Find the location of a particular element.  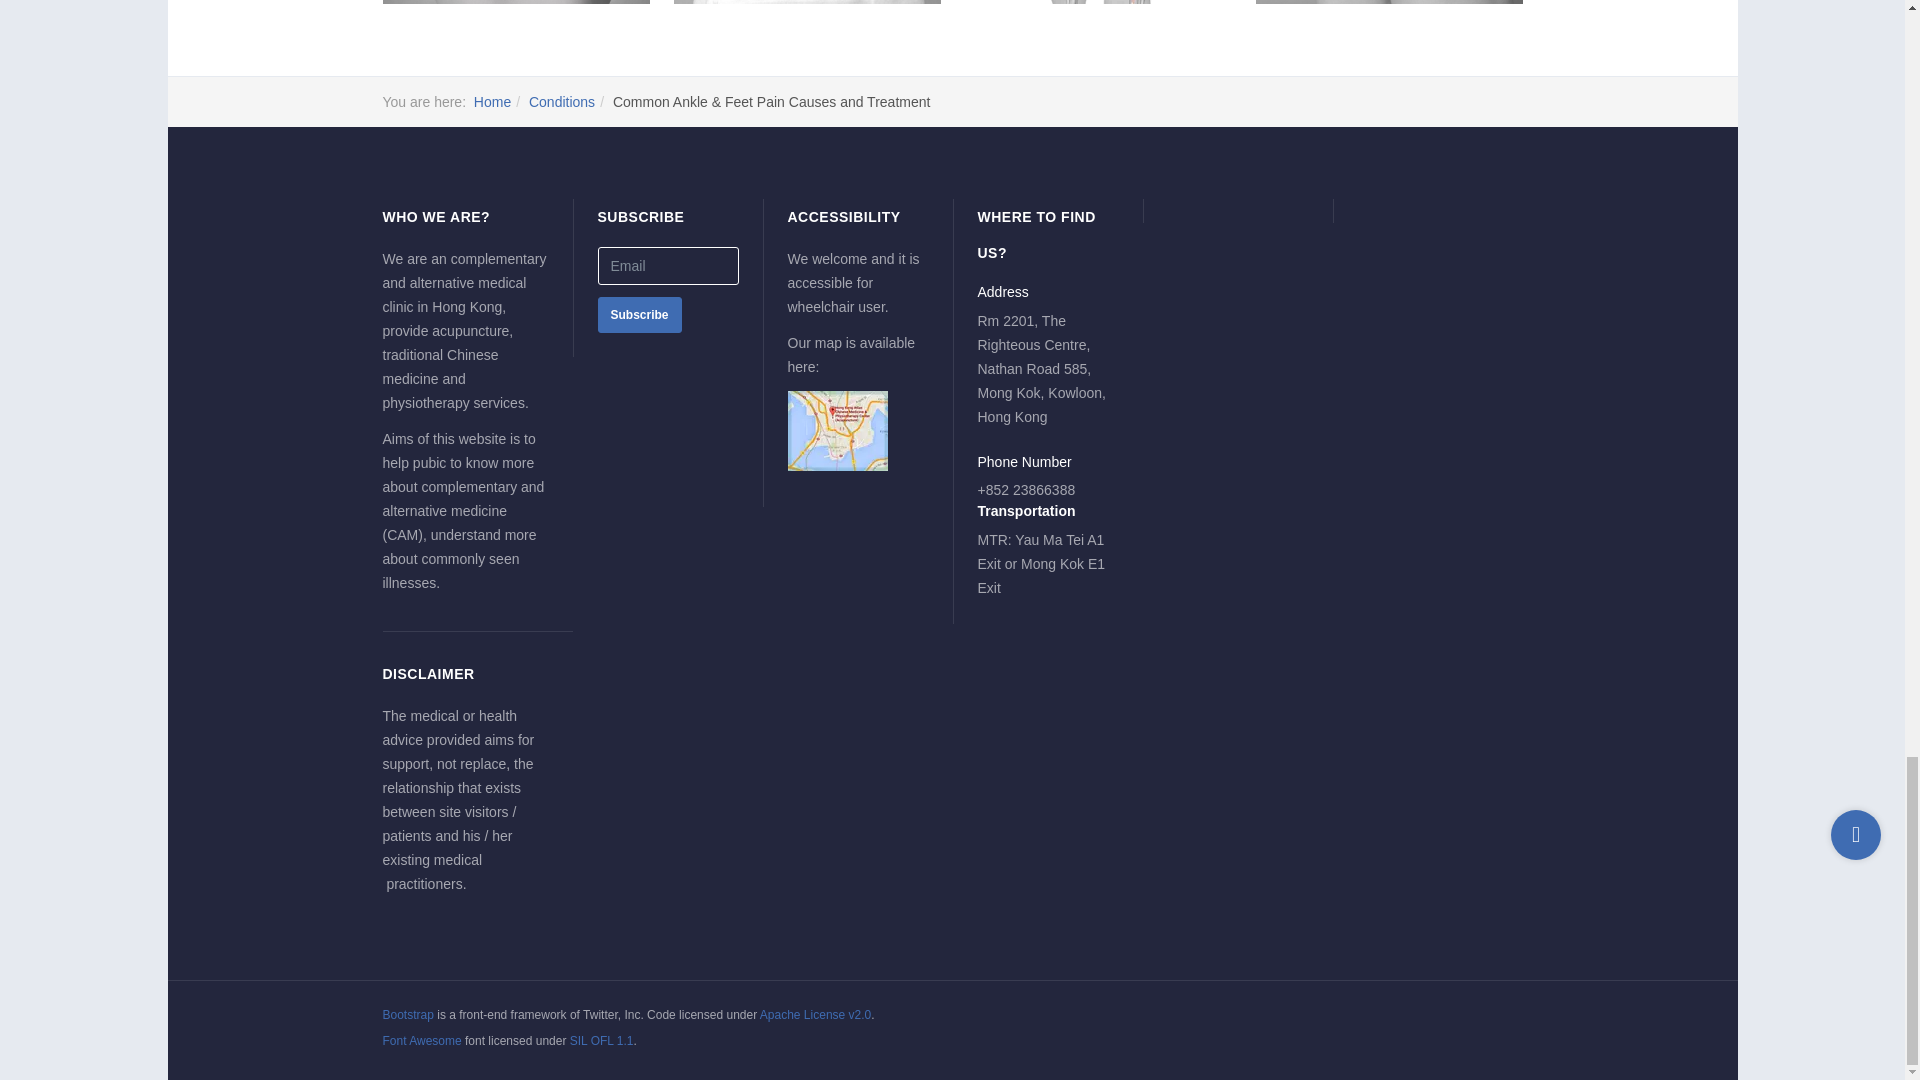

Back Pain Condition is located at coordinates (806, 2).